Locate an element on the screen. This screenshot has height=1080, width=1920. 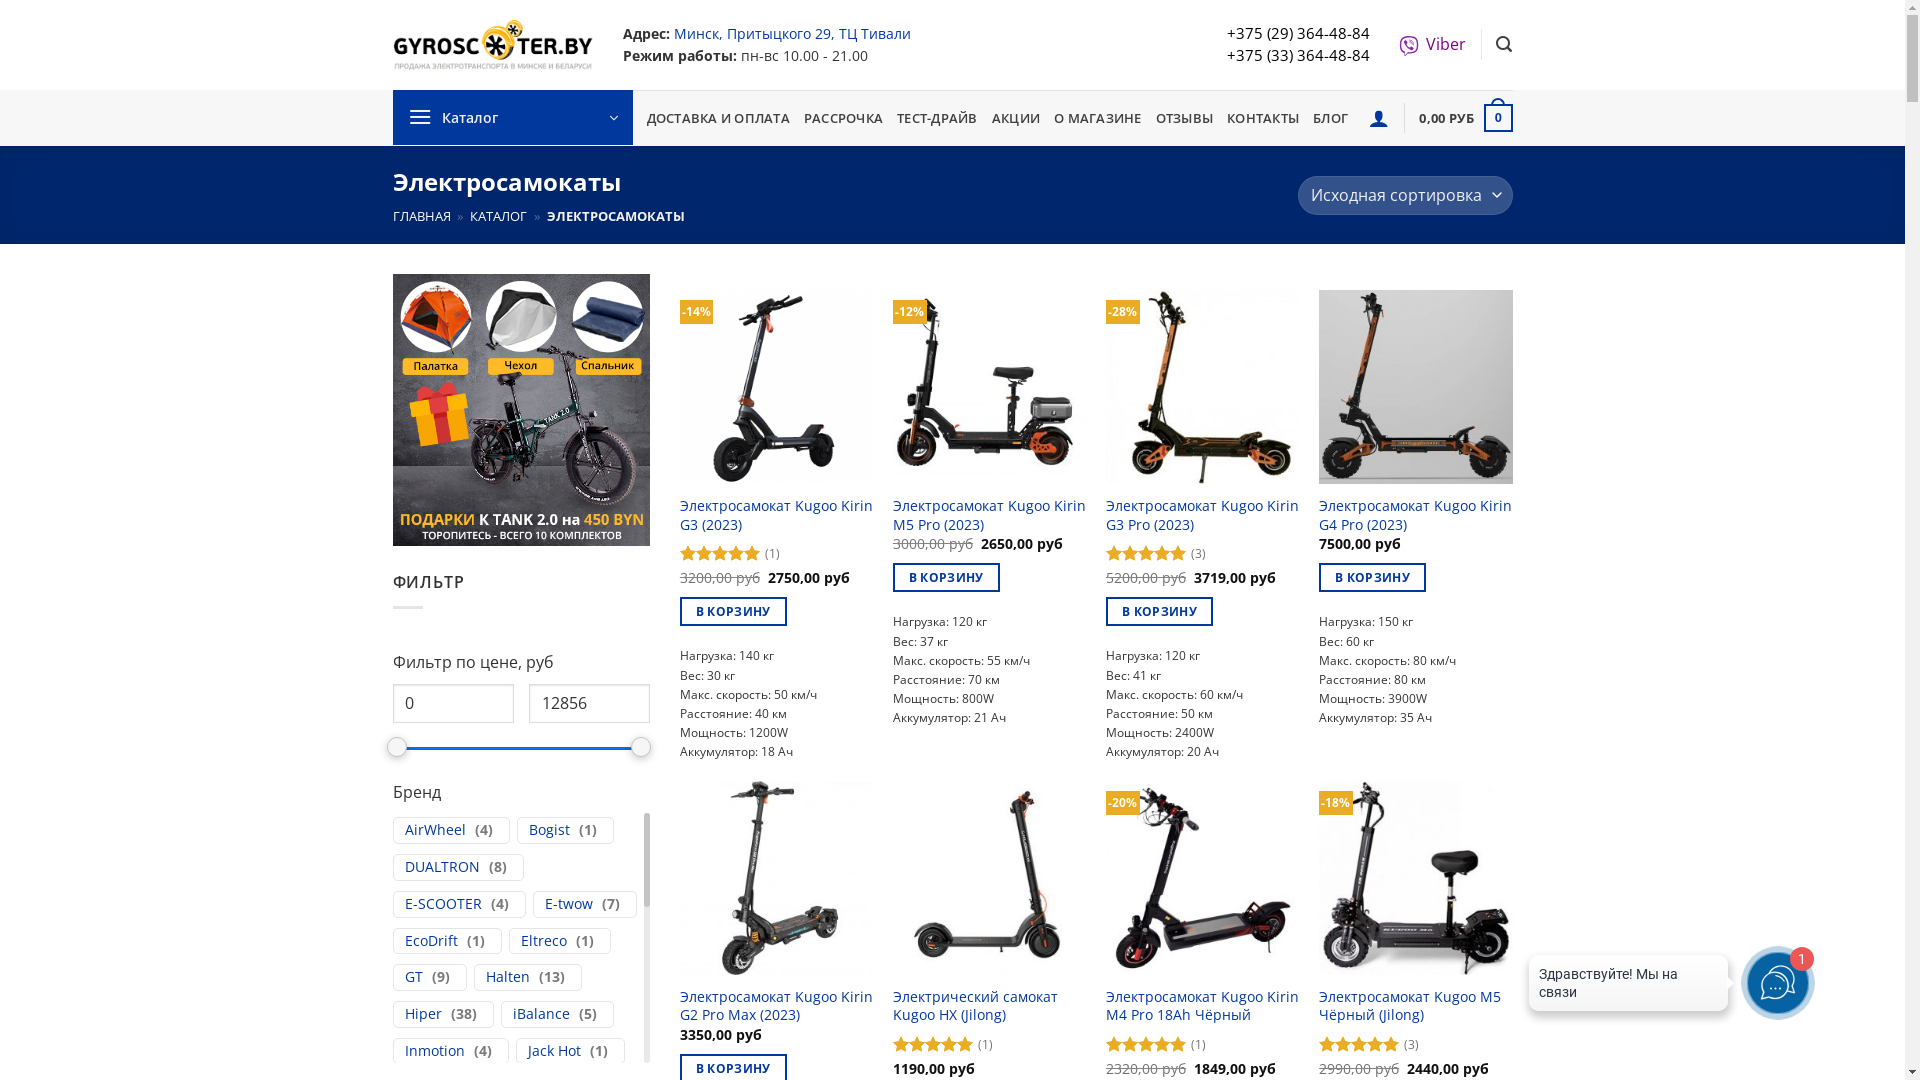
Inmotion is located at coordinates (434, 1052).